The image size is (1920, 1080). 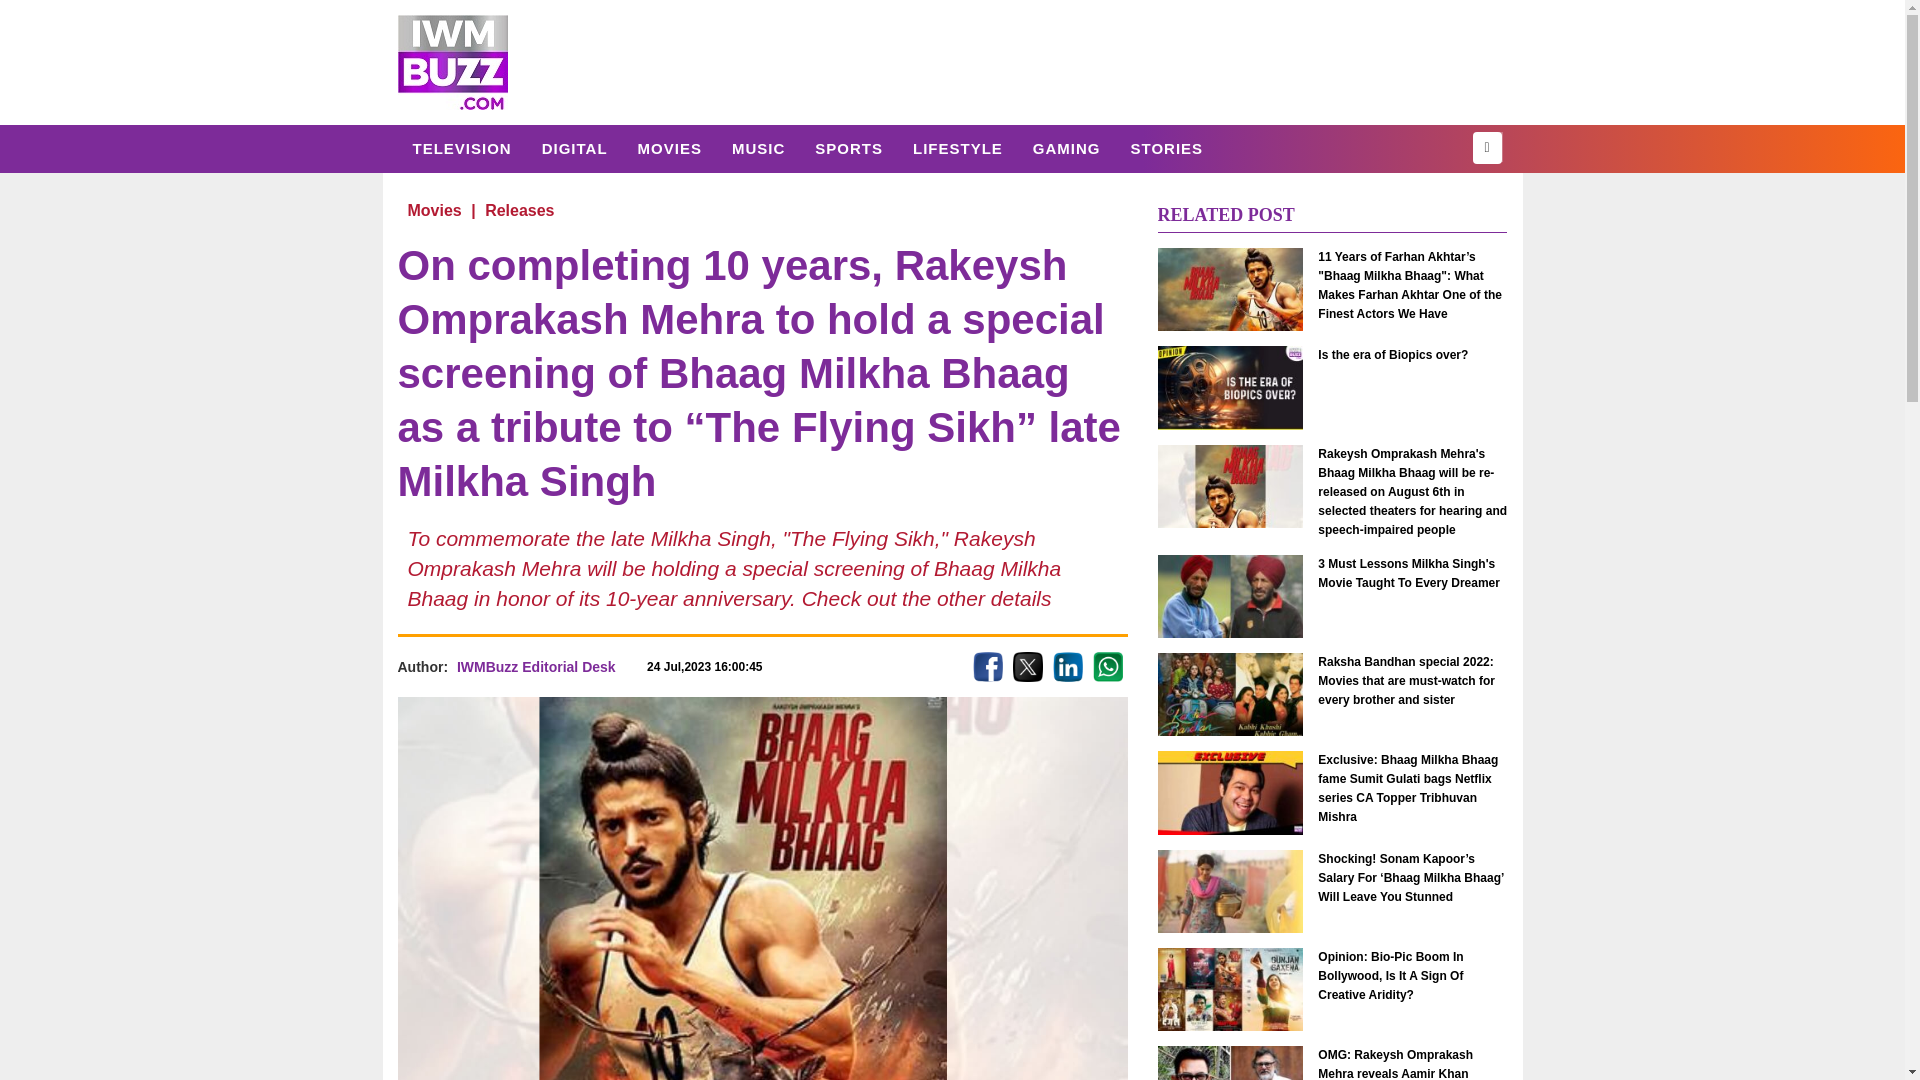 What do you see at coordinates (1230, 386) in the screenshot?
I see `Is the era of Biopics over?` at bounding box center [1230, 386].